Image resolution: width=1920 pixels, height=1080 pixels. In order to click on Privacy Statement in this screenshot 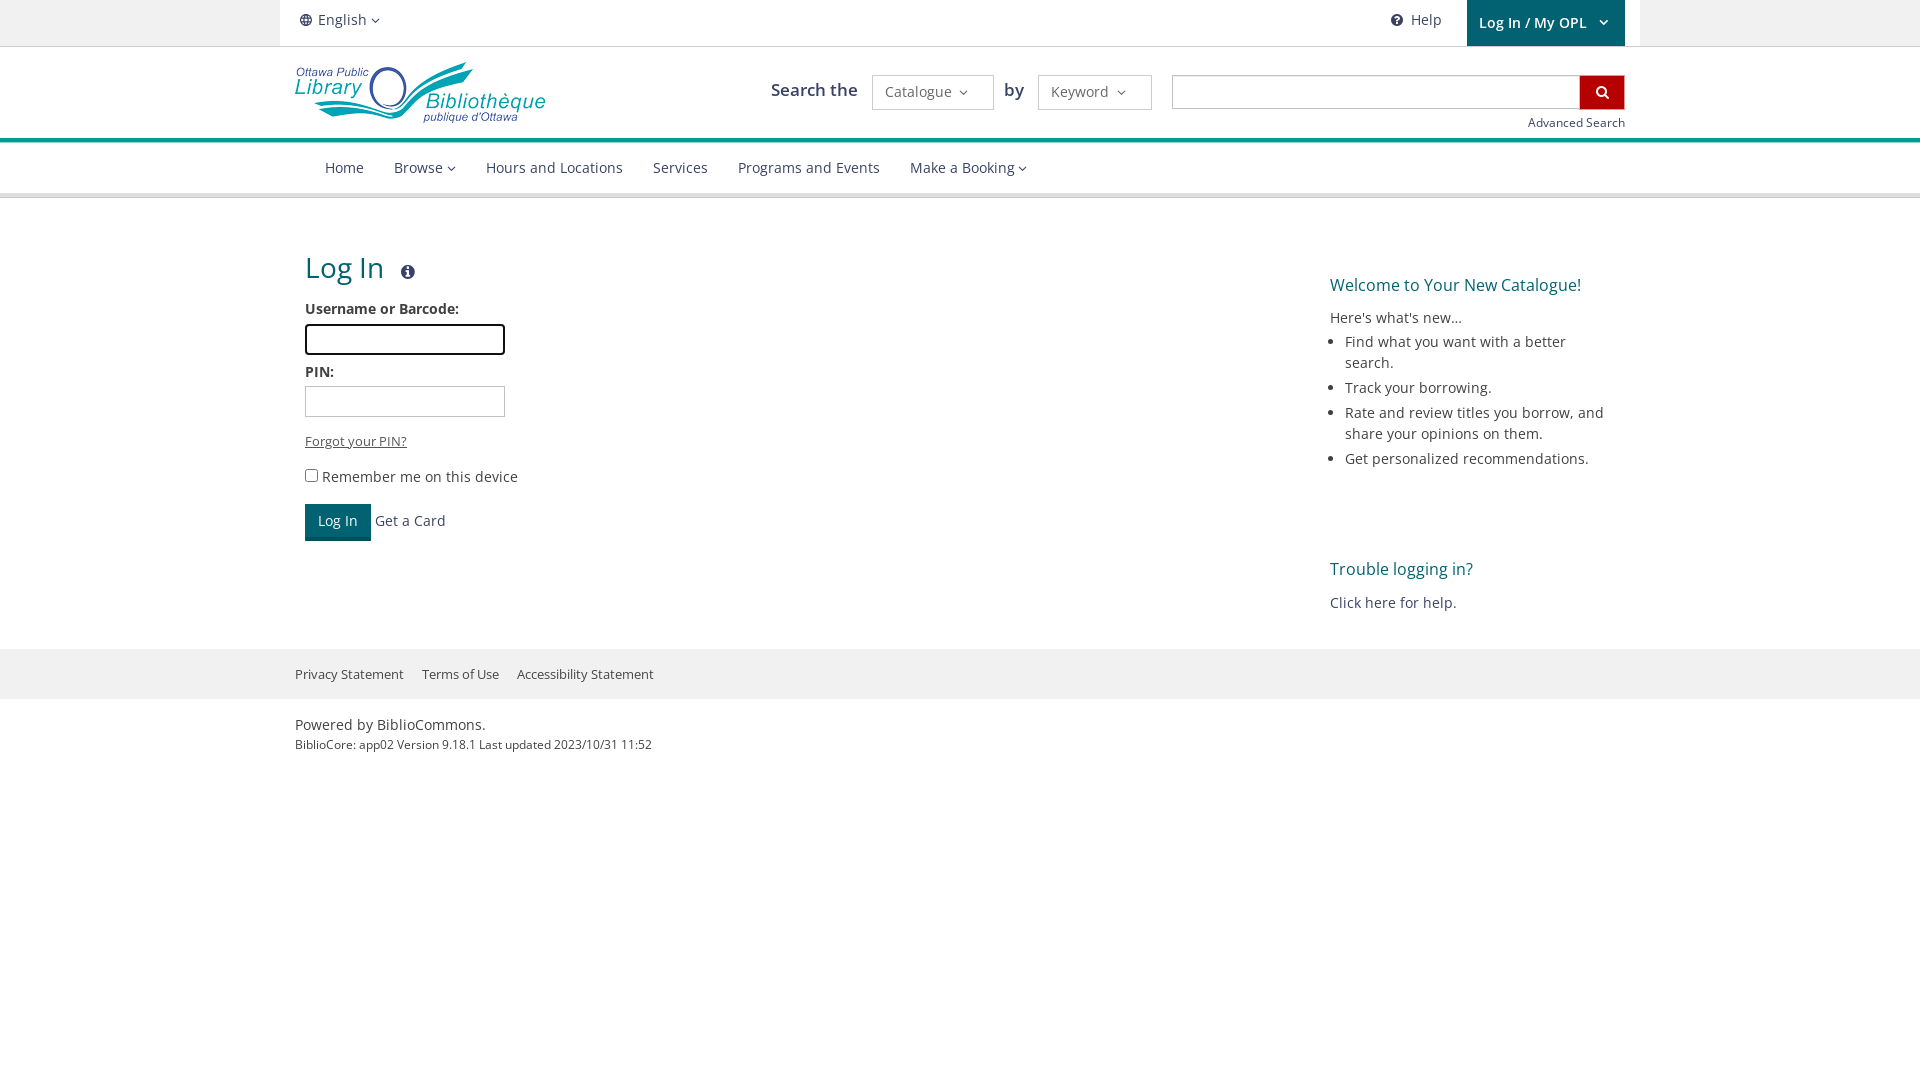, I will do `click(350, 674)`.